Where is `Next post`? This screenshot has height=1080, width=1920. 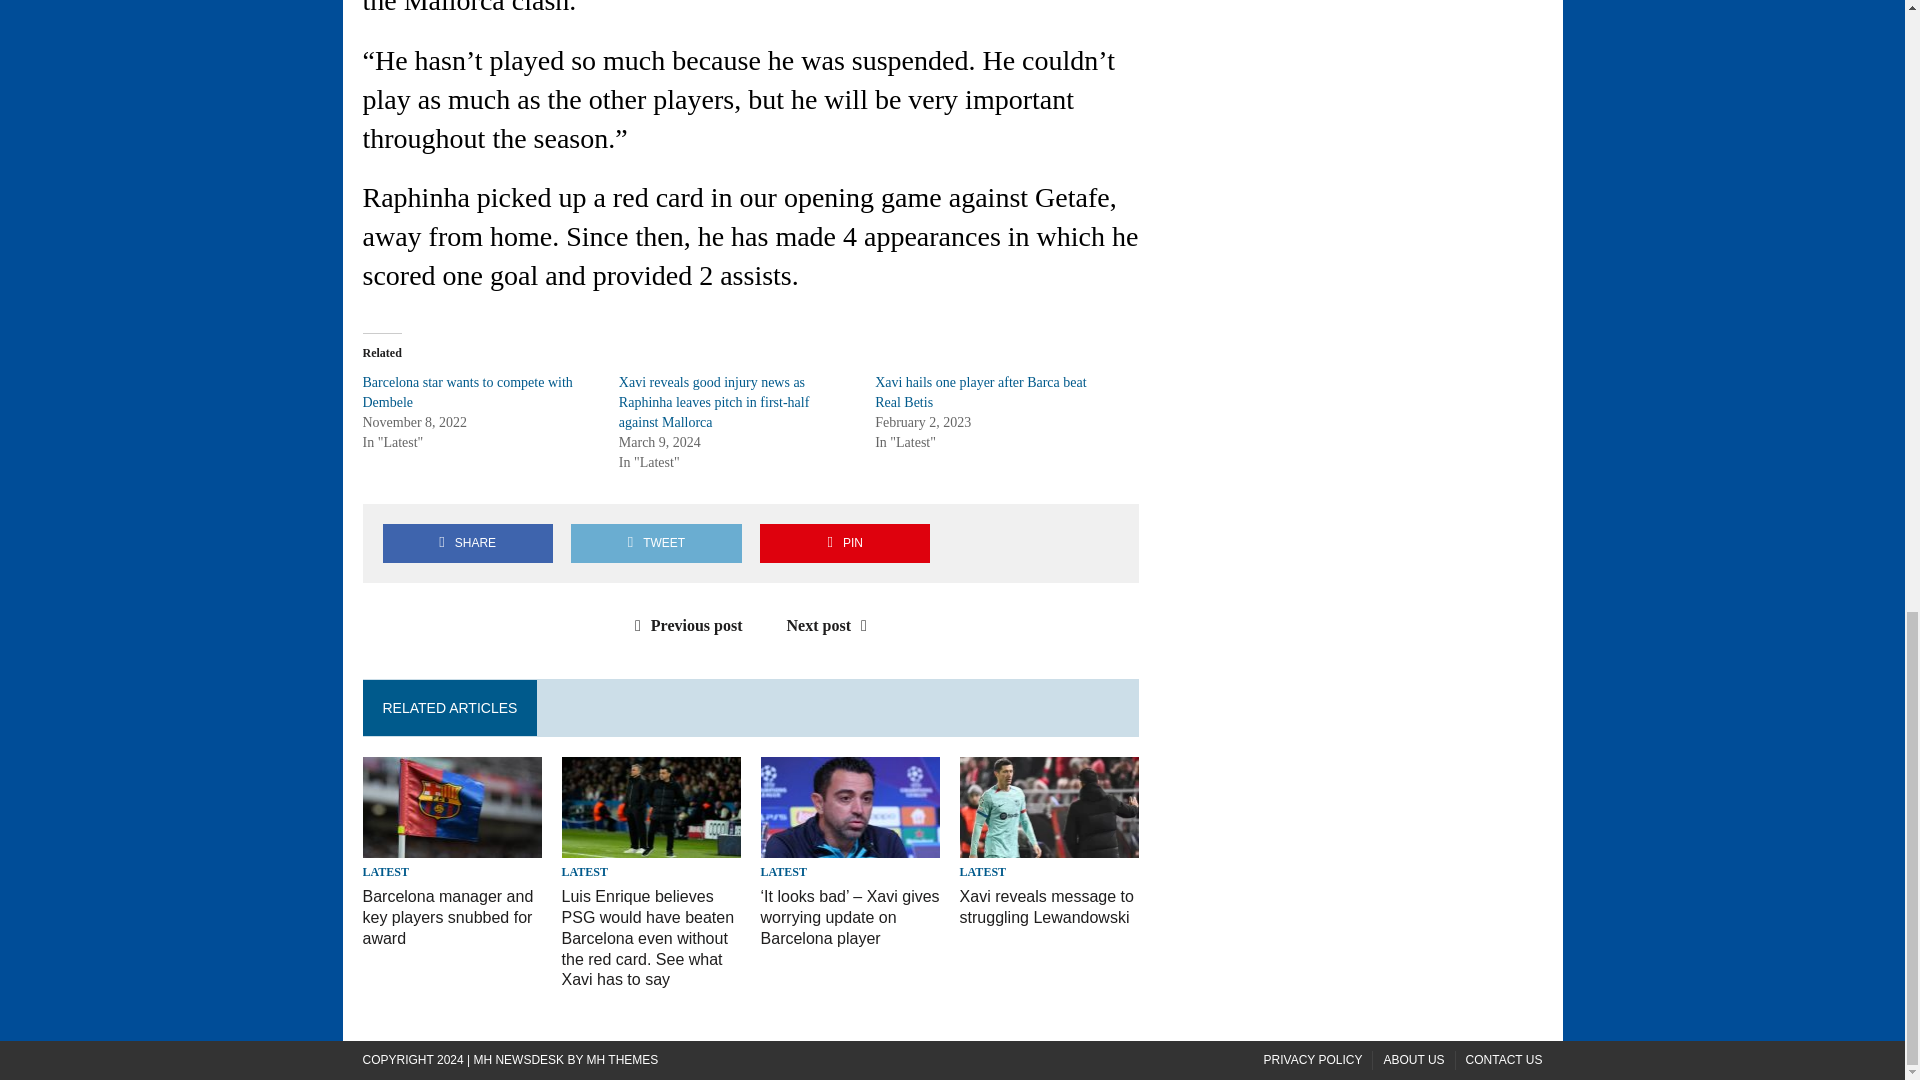 Next post is located at coordinates (832, 624).